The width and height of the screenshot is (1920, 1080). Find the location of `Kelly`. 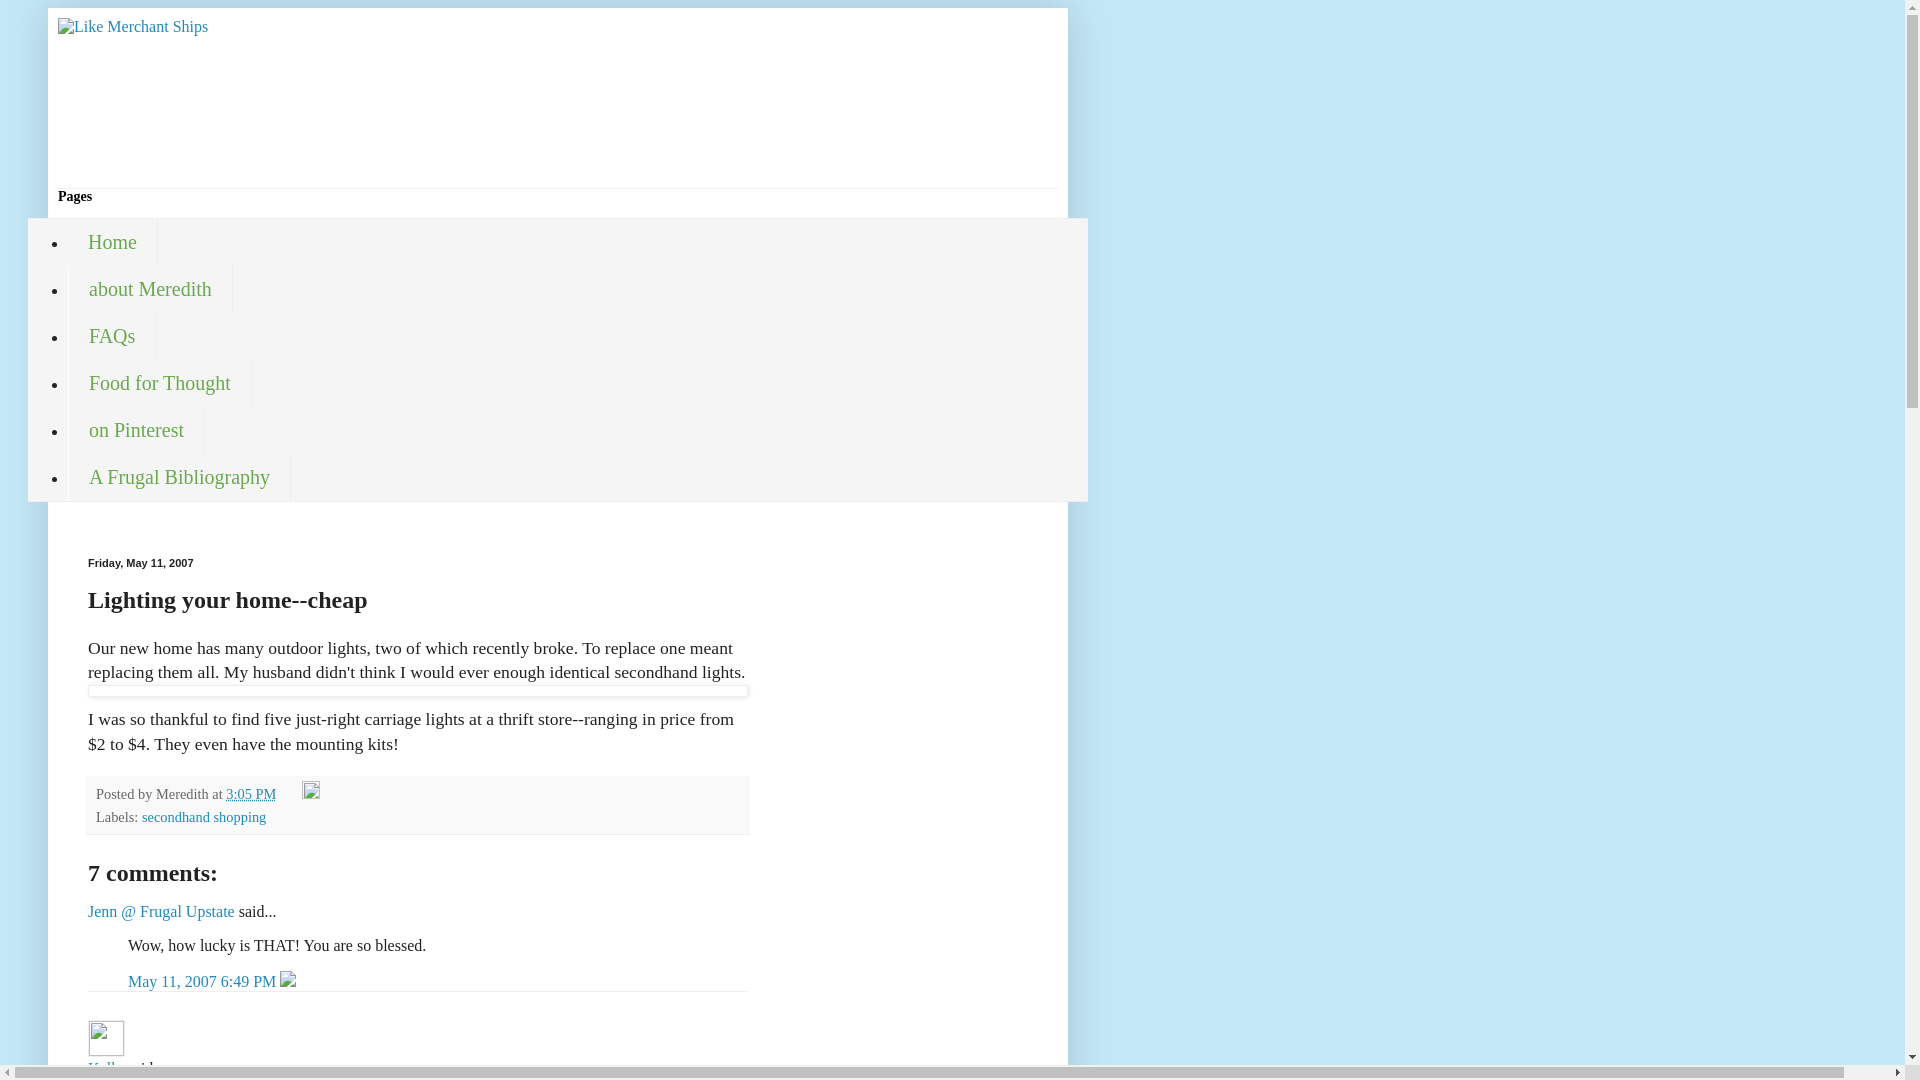

Kelly is located at coordinates (106, 1038).